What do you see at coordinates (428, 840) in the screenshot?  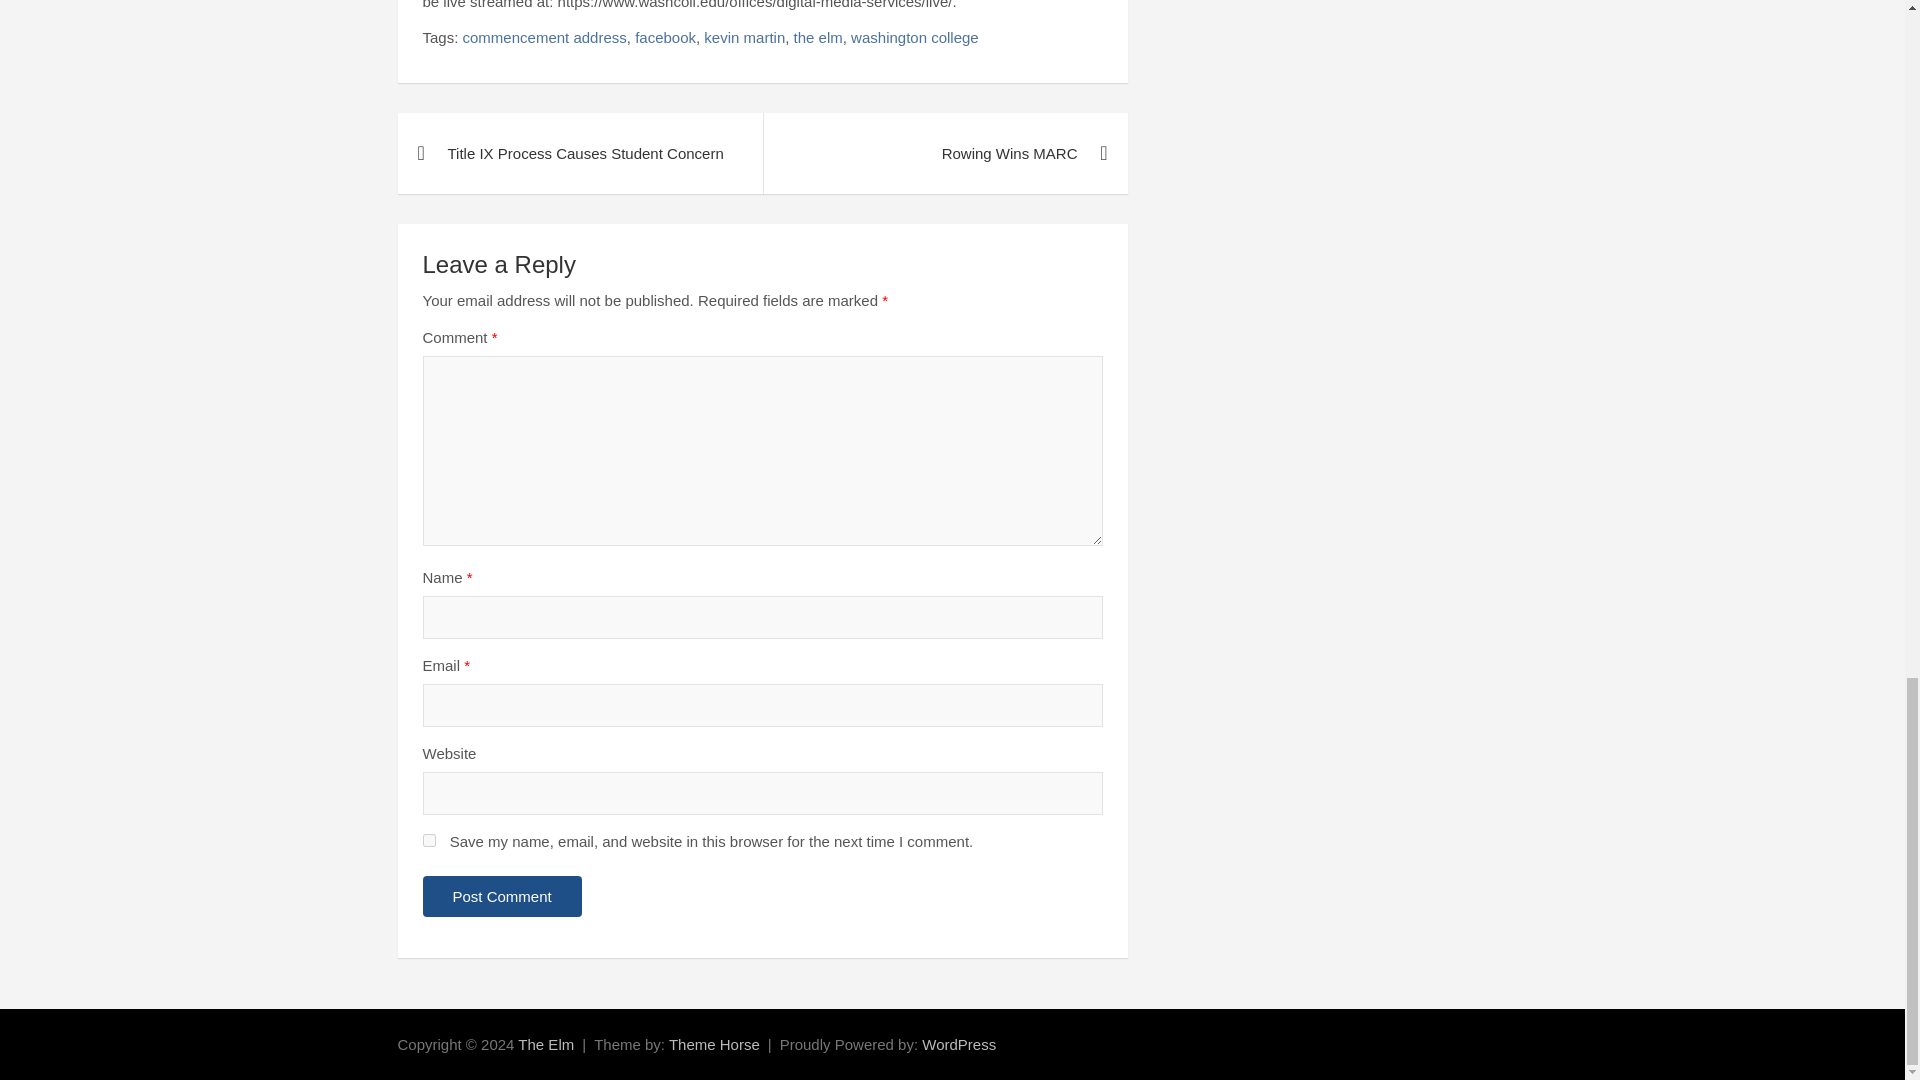 I see `yes` at bounding box center [428, 840].